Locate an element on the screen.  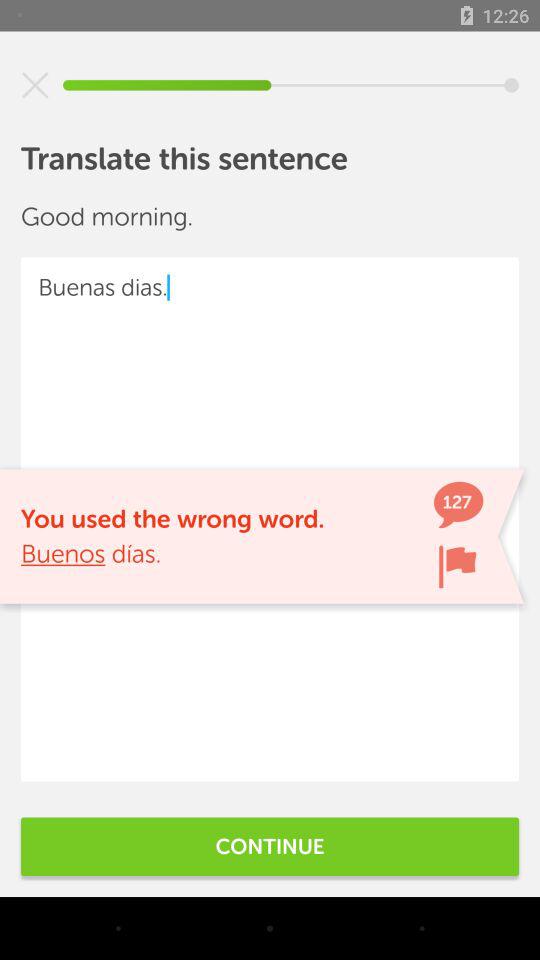
exit is located at coordinates (35, 85).